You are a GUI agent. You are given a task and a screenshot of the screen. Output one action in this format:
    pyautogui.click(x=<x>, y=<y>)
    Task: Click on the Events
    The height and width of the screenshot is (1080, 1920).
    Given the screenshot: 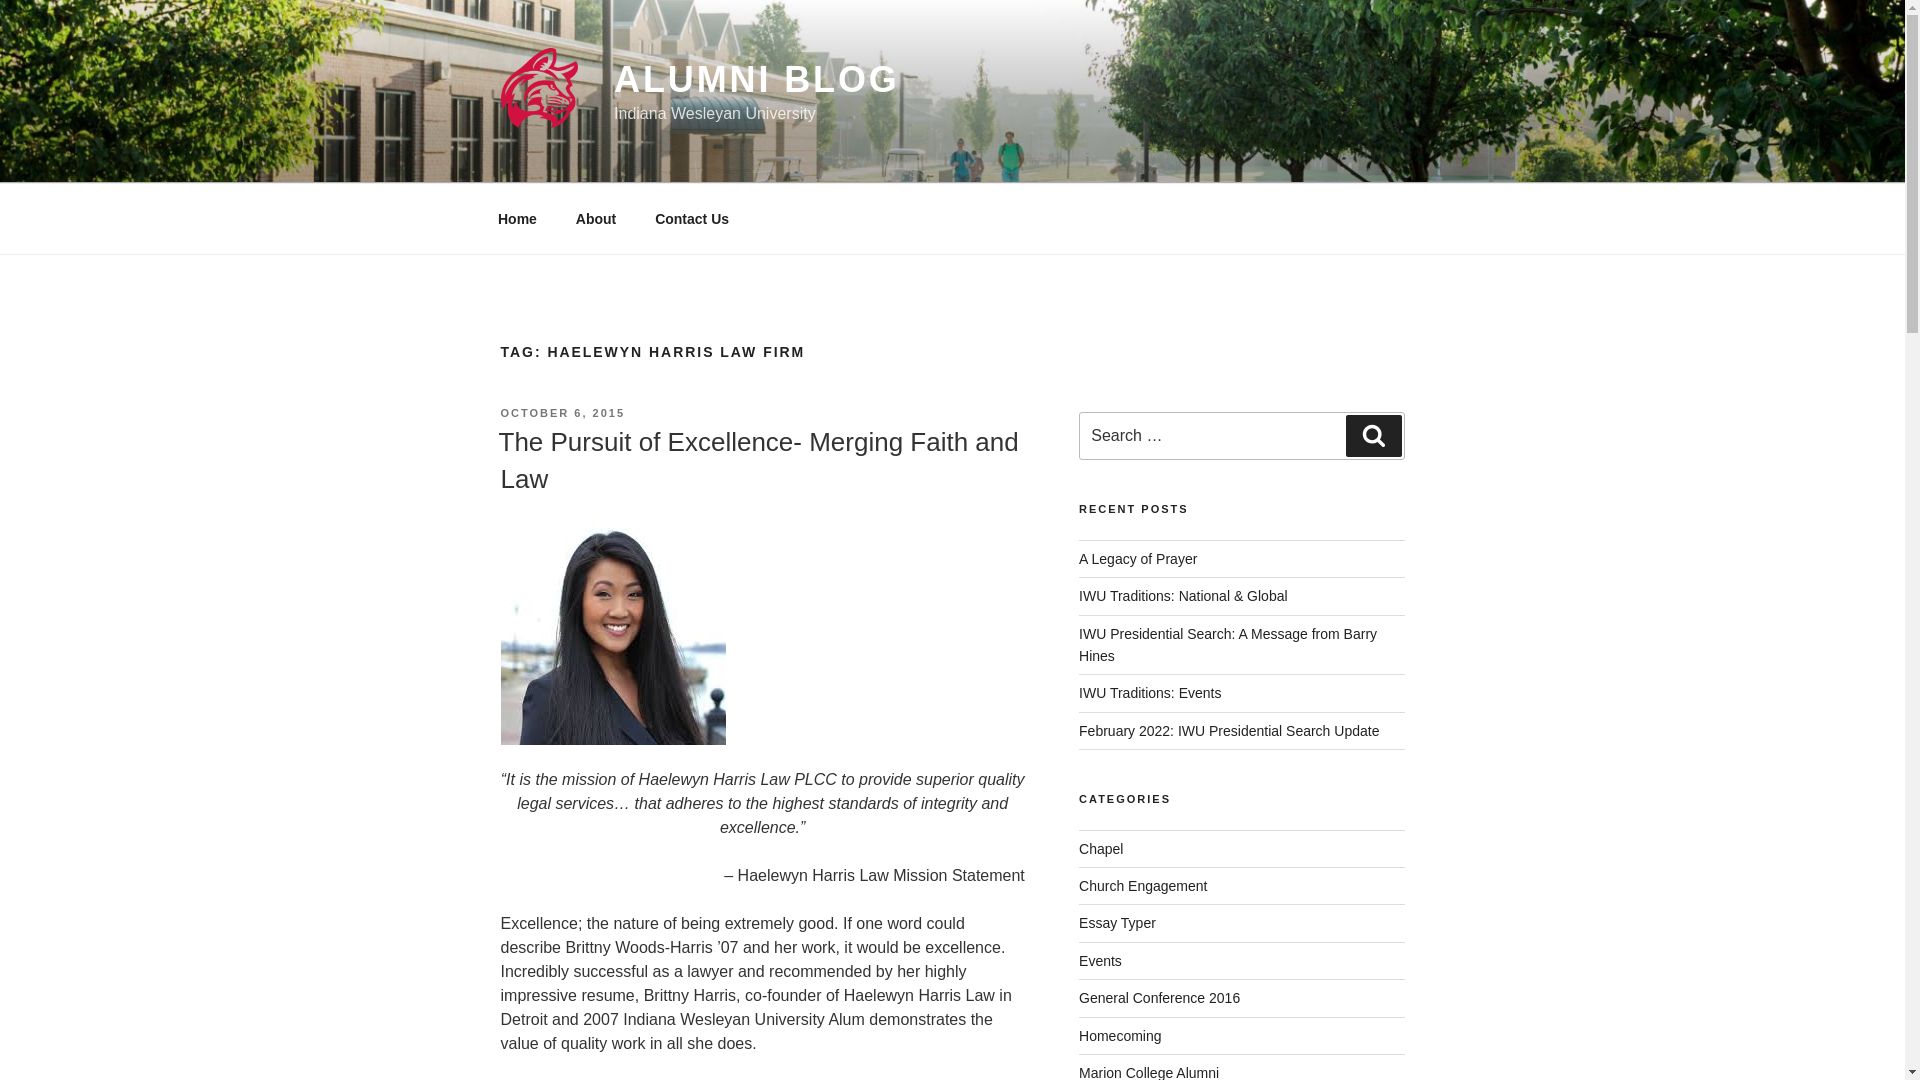 What is the action you would take?
    pyautogui.click(x=1100, y=960)
    